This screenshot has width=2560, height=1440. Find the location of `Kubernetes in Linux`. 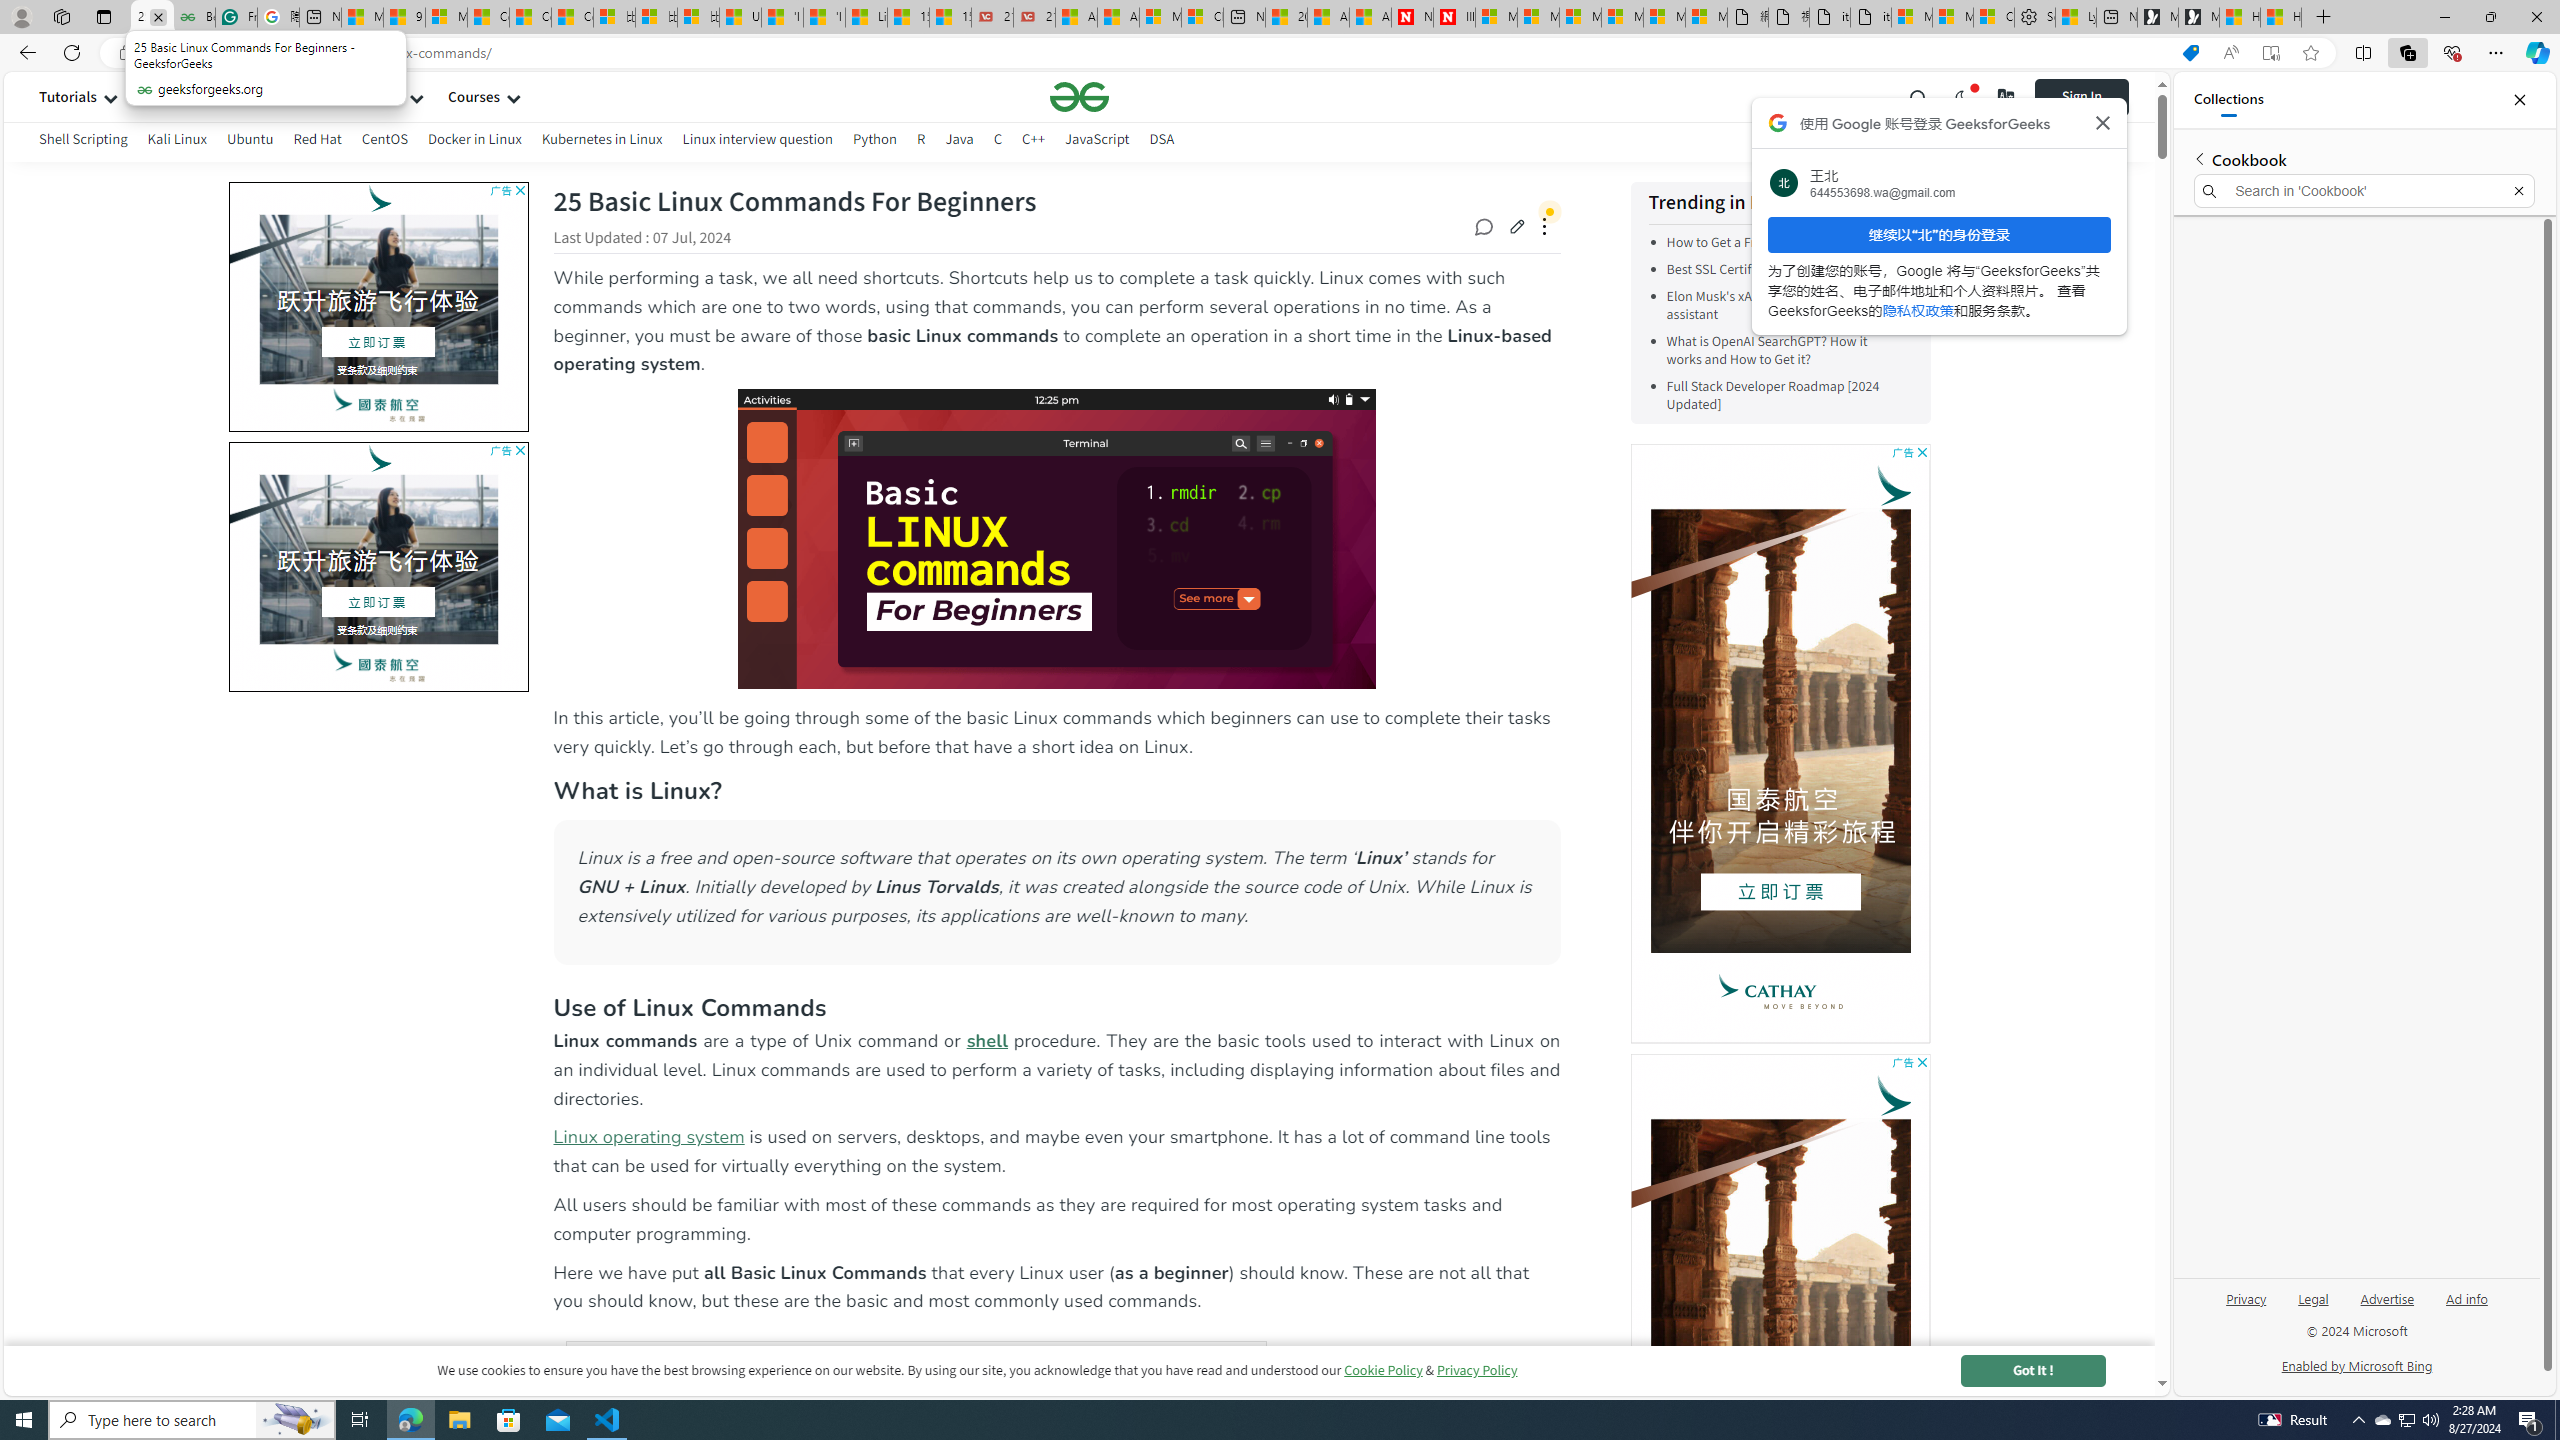

Kubernetes in Linux is located at coordinates (601, 139).